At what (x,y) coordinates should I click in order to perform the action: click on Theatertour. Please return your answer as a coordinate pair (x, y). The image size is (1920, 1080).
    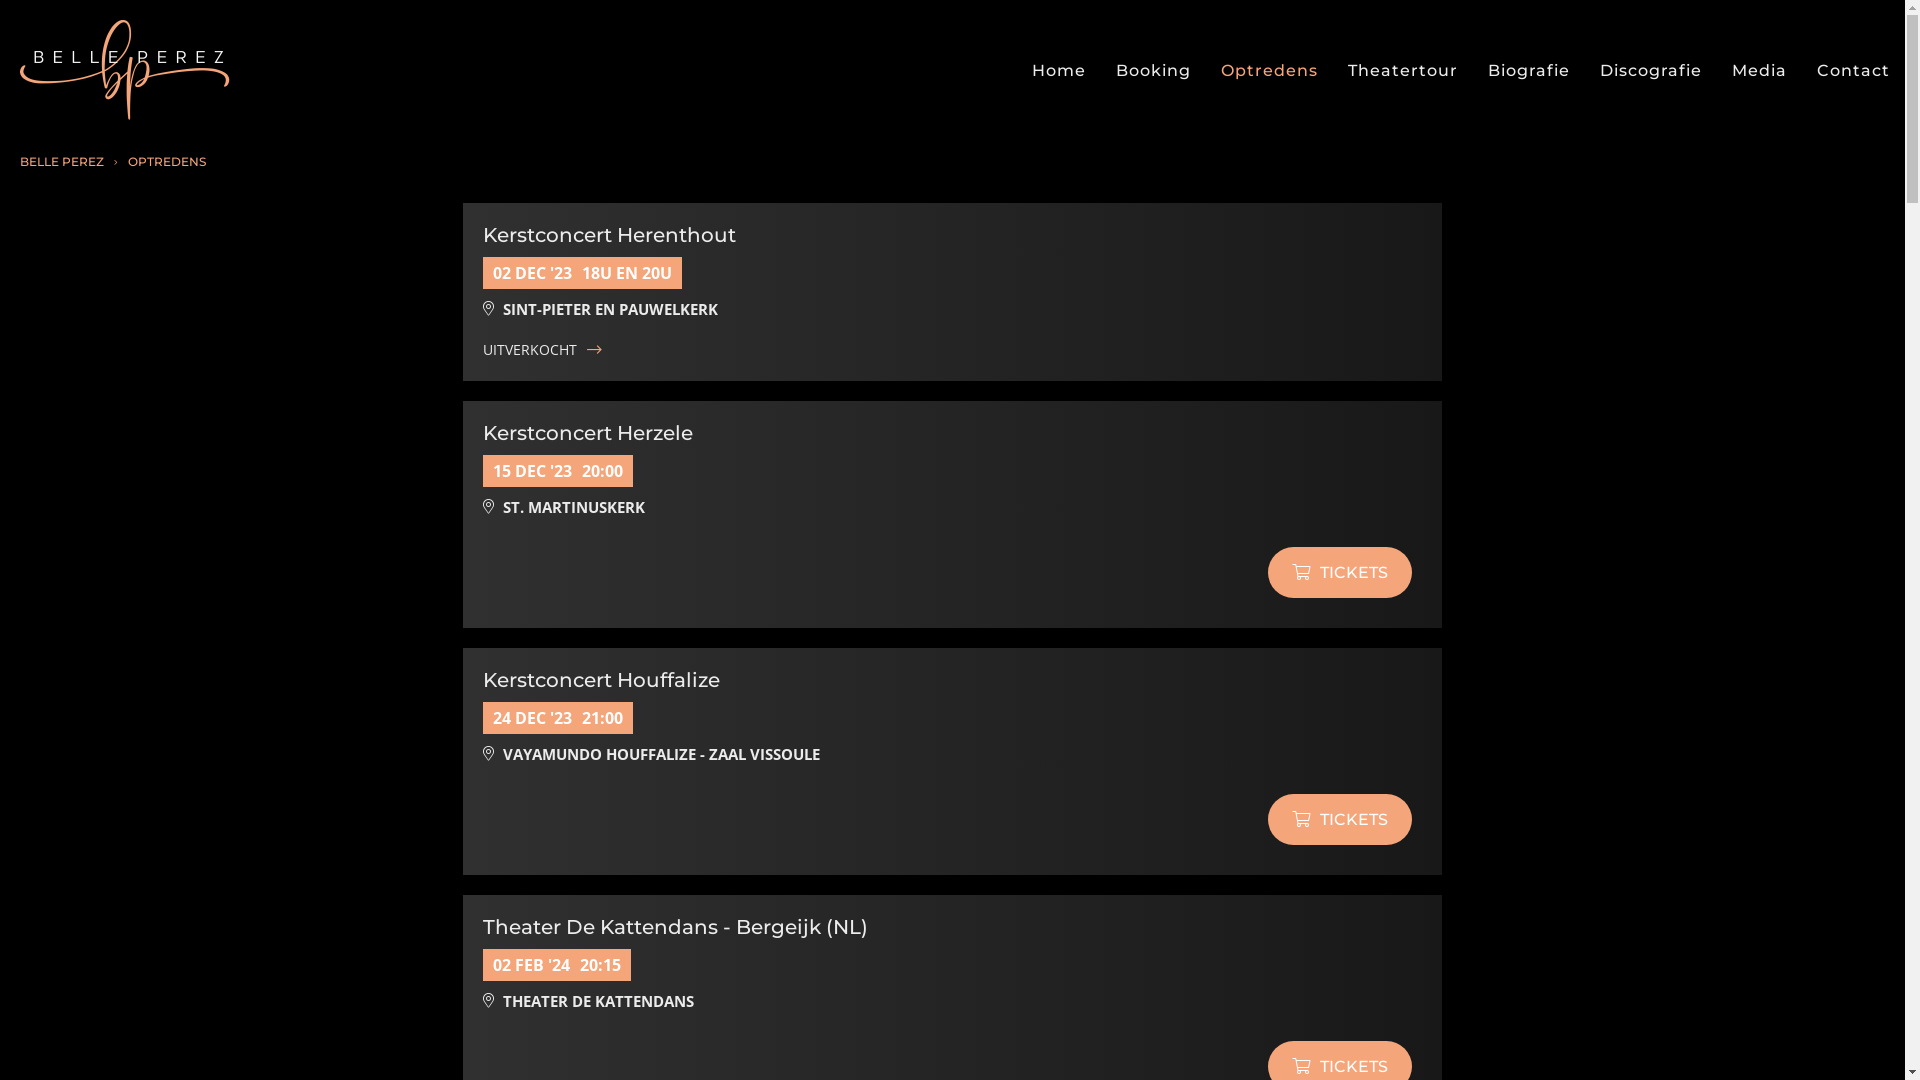
    Looking at the image, I should click on (1403, 70).